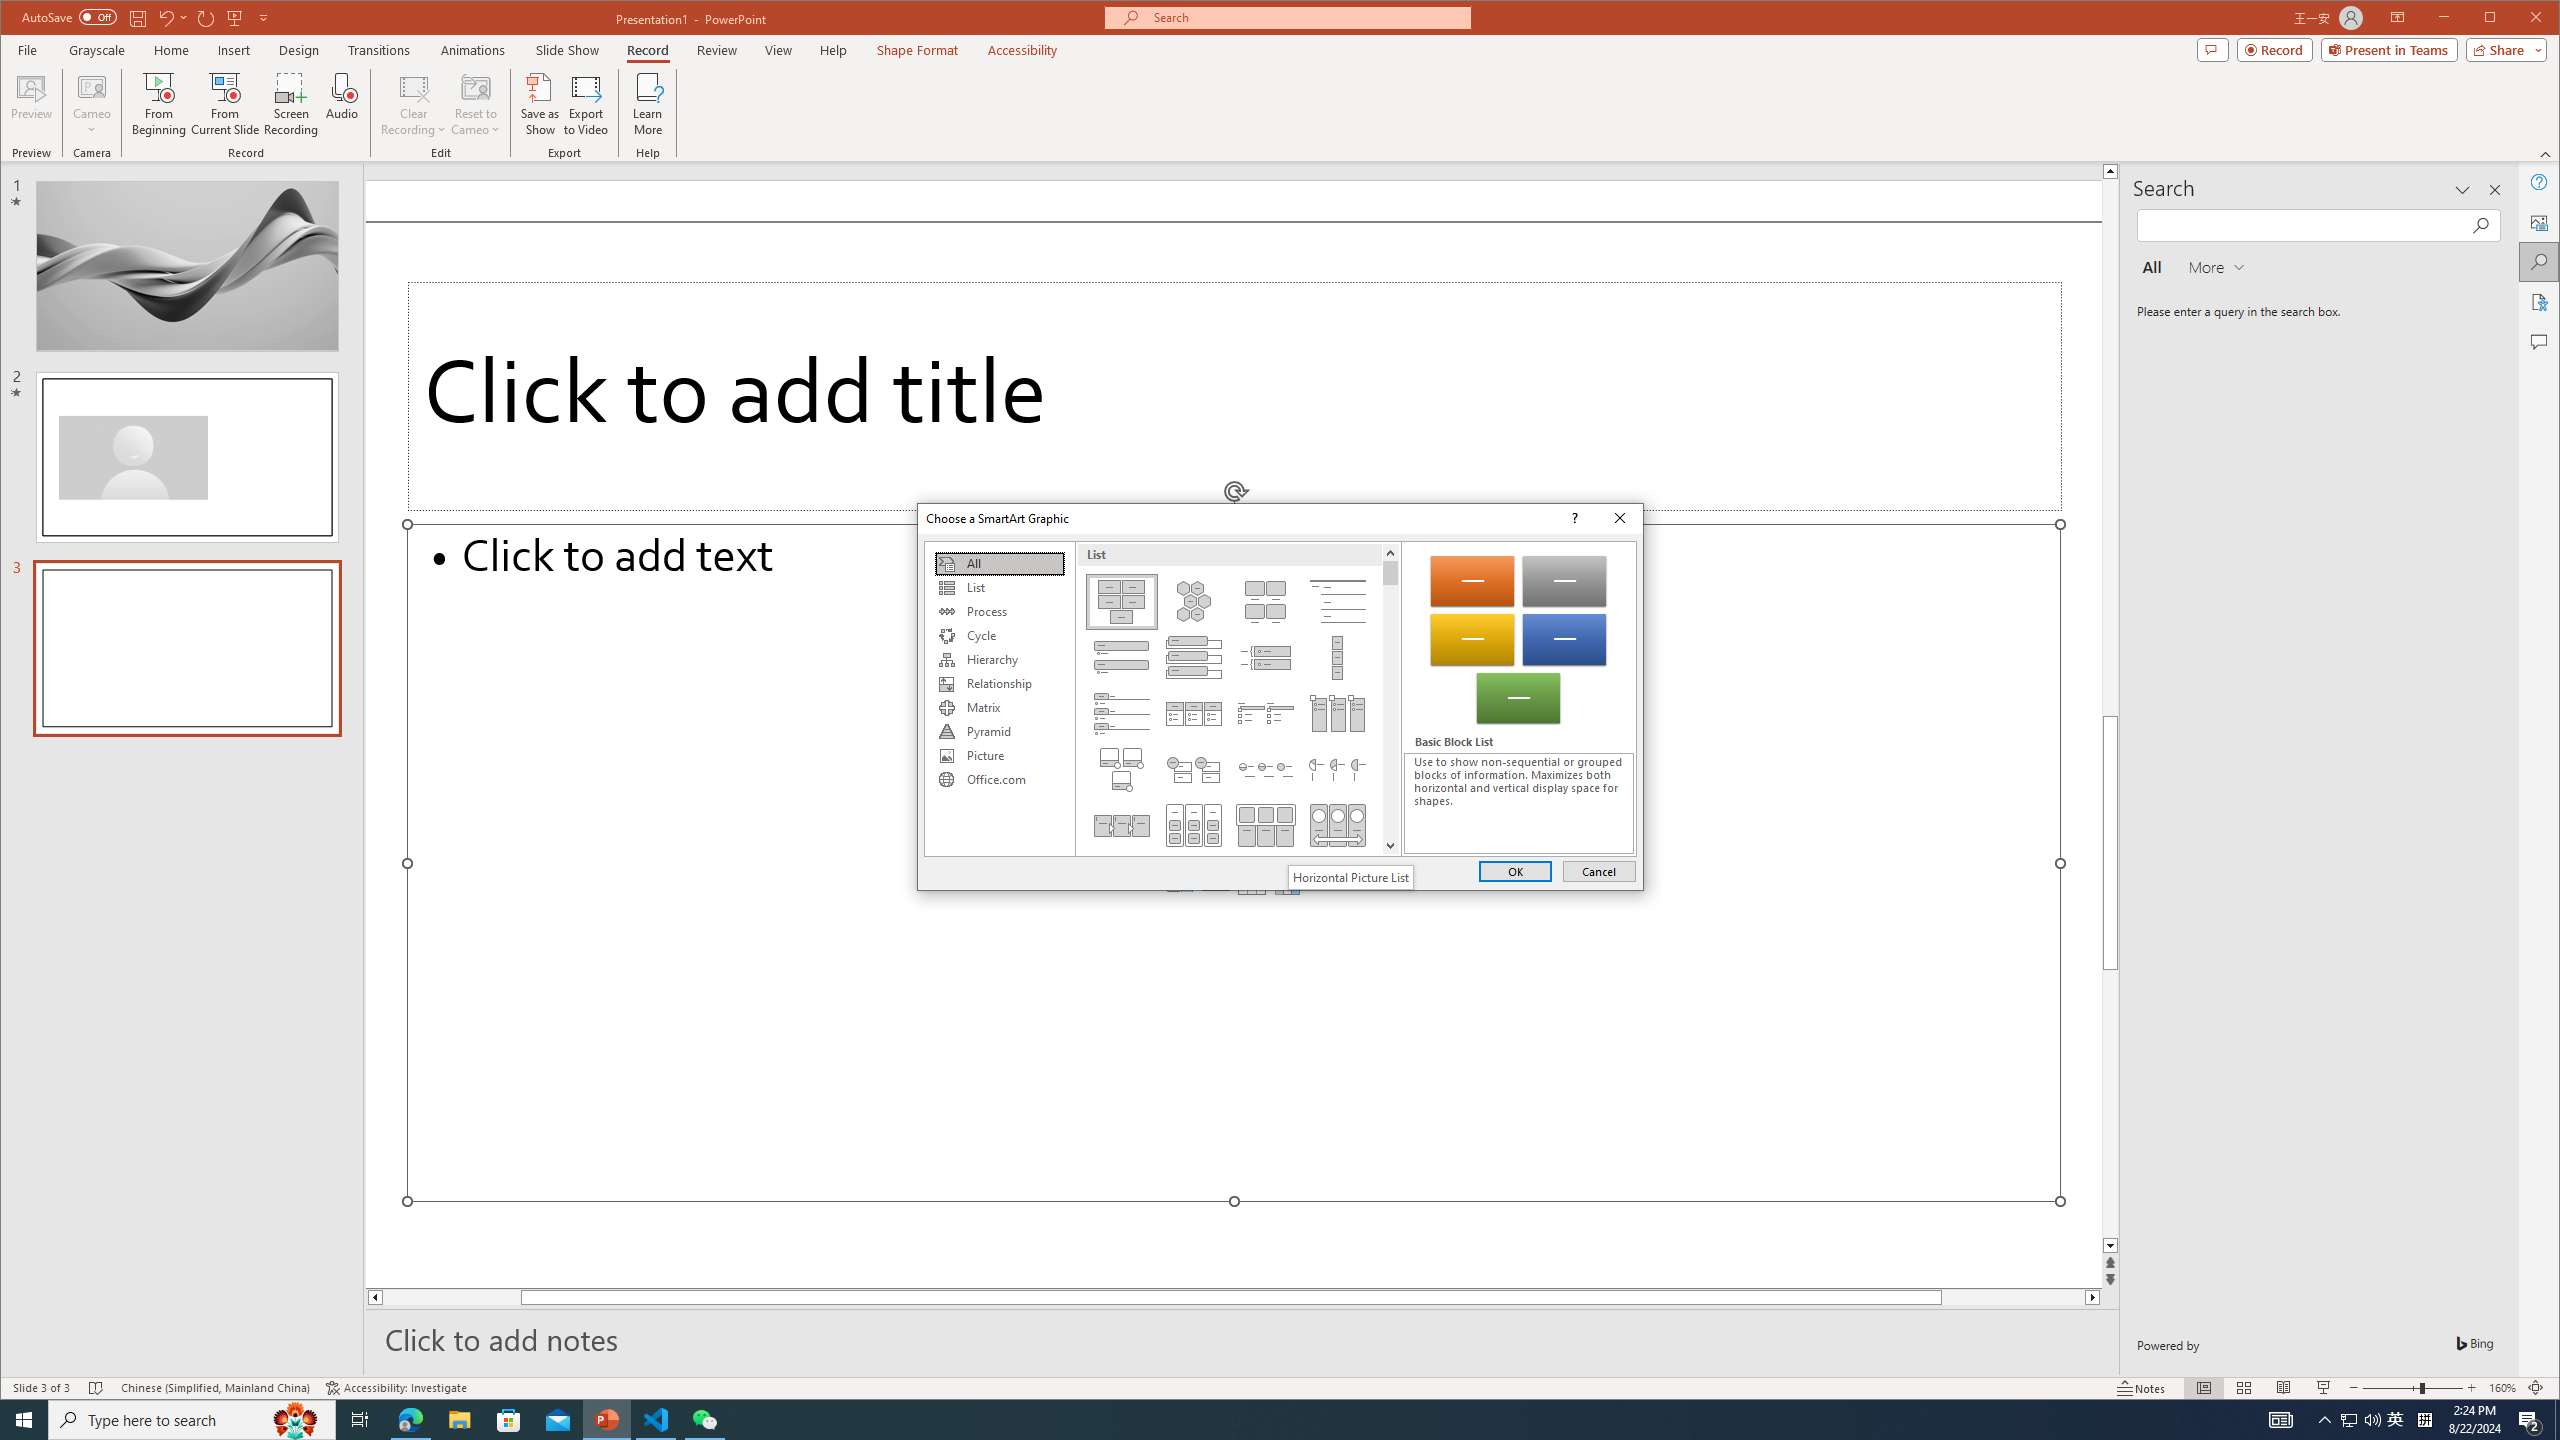  Describe the element at coordinates (999, 612) in the screenshot. I see `Process` at that location.